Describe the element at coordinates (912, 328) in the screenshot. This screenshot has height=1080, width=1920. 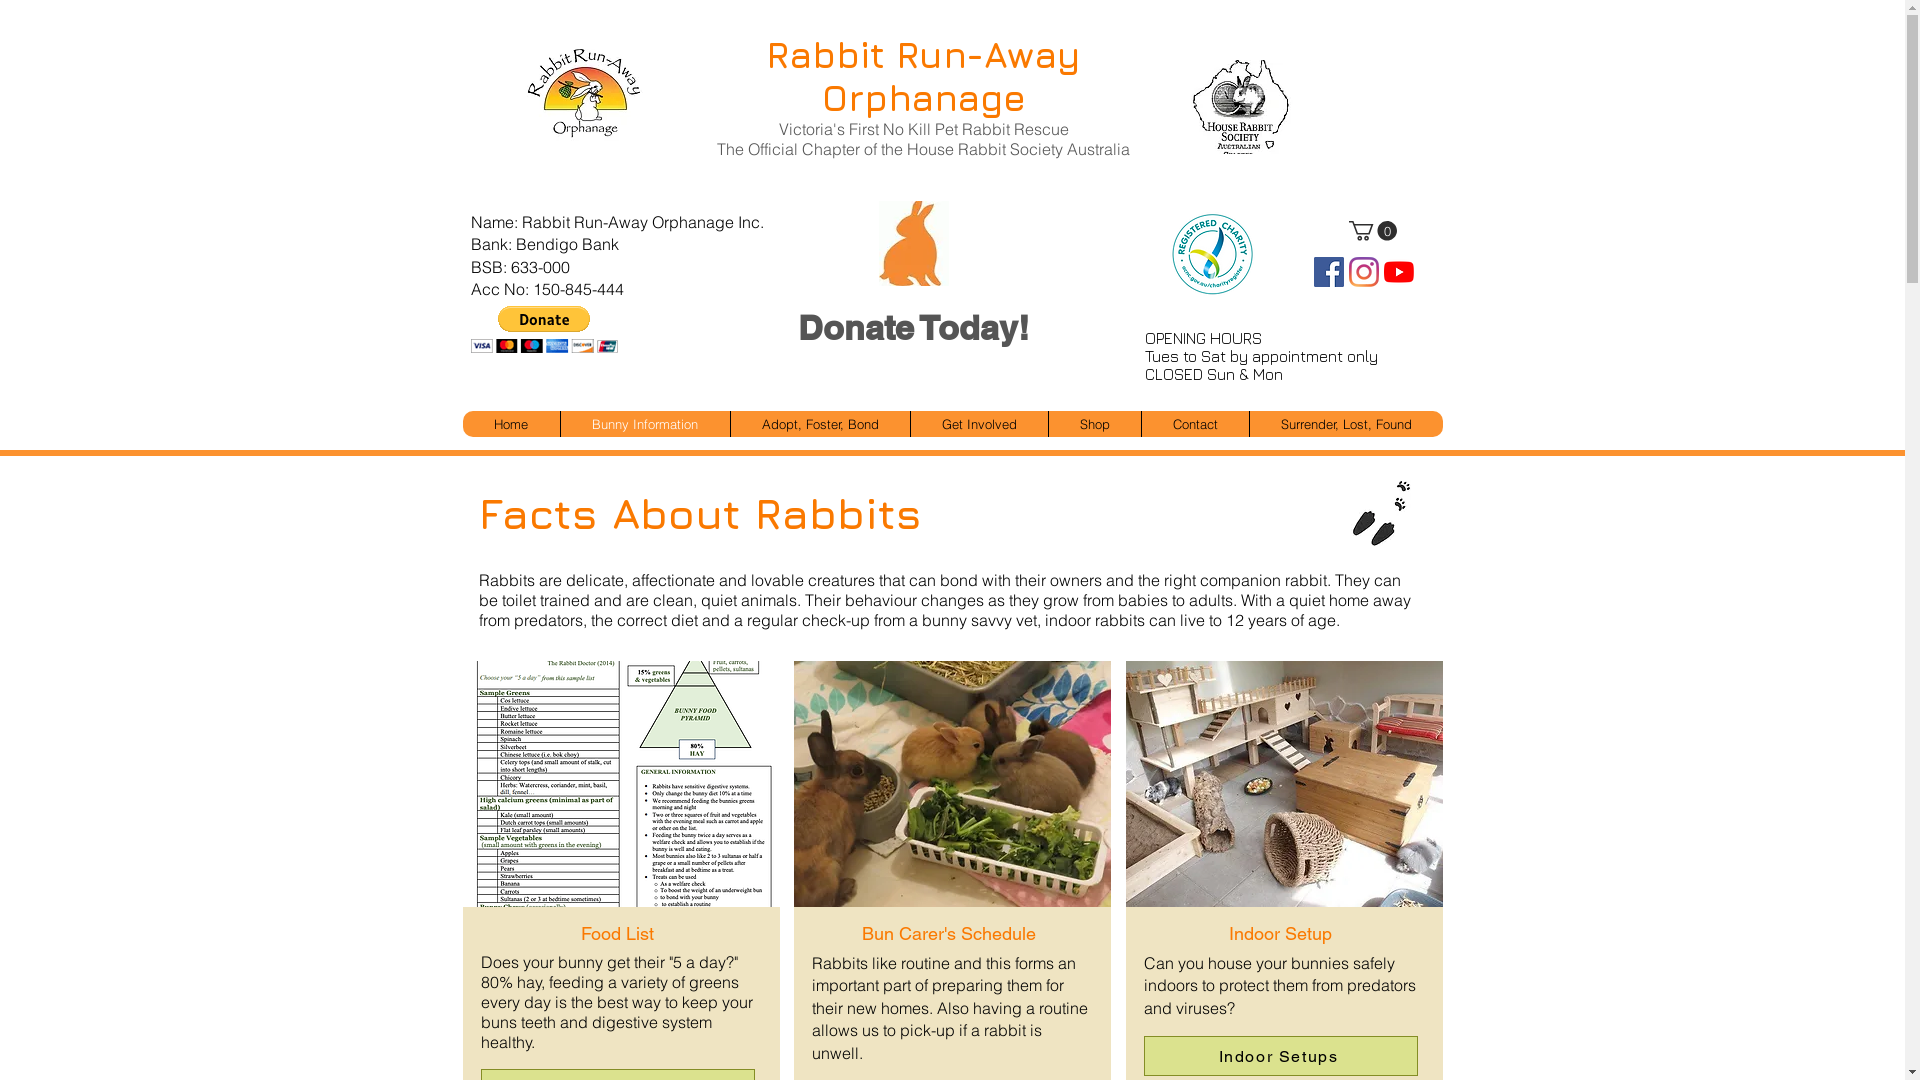
I see `Donate Today!` at that location.